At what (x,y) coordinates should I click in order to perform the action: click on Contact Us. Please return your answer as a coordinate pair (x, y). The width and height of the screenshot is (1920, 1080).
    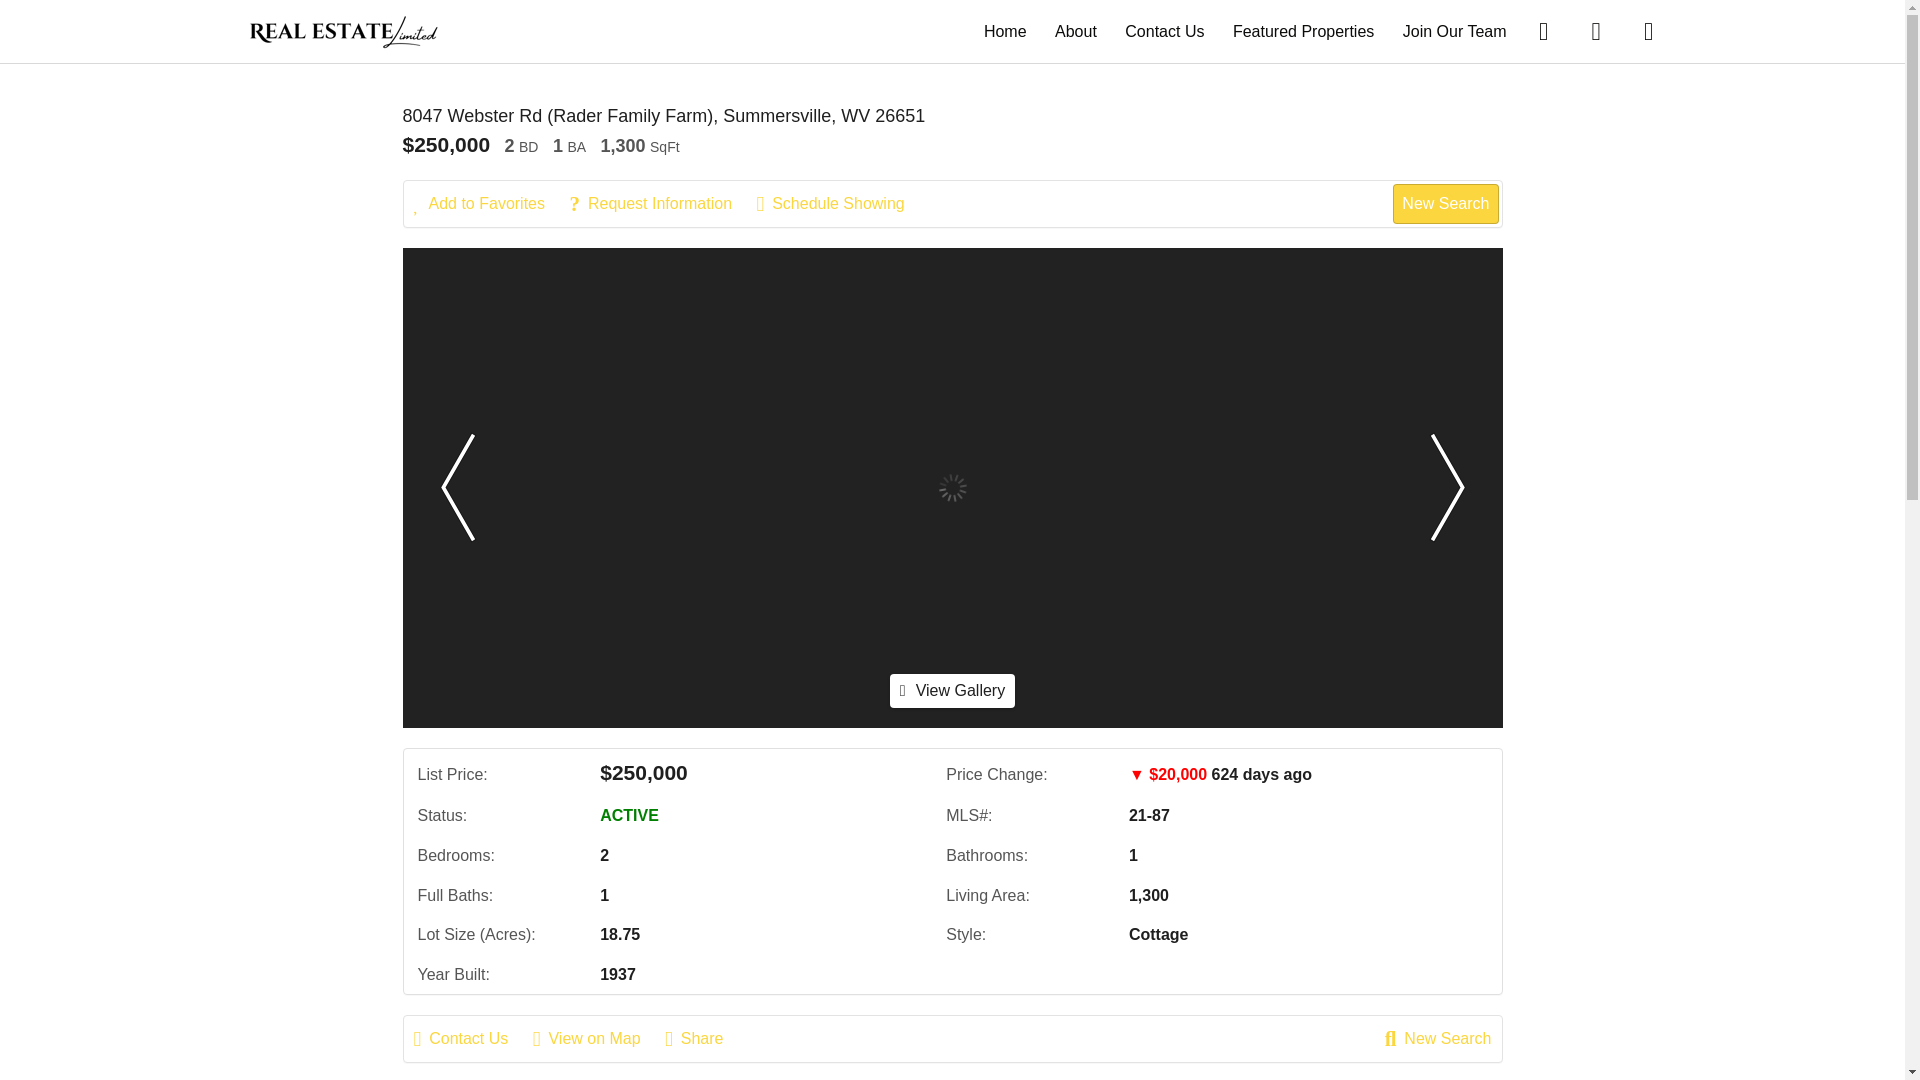
    Looking at the image, I should click on (1164, 30).